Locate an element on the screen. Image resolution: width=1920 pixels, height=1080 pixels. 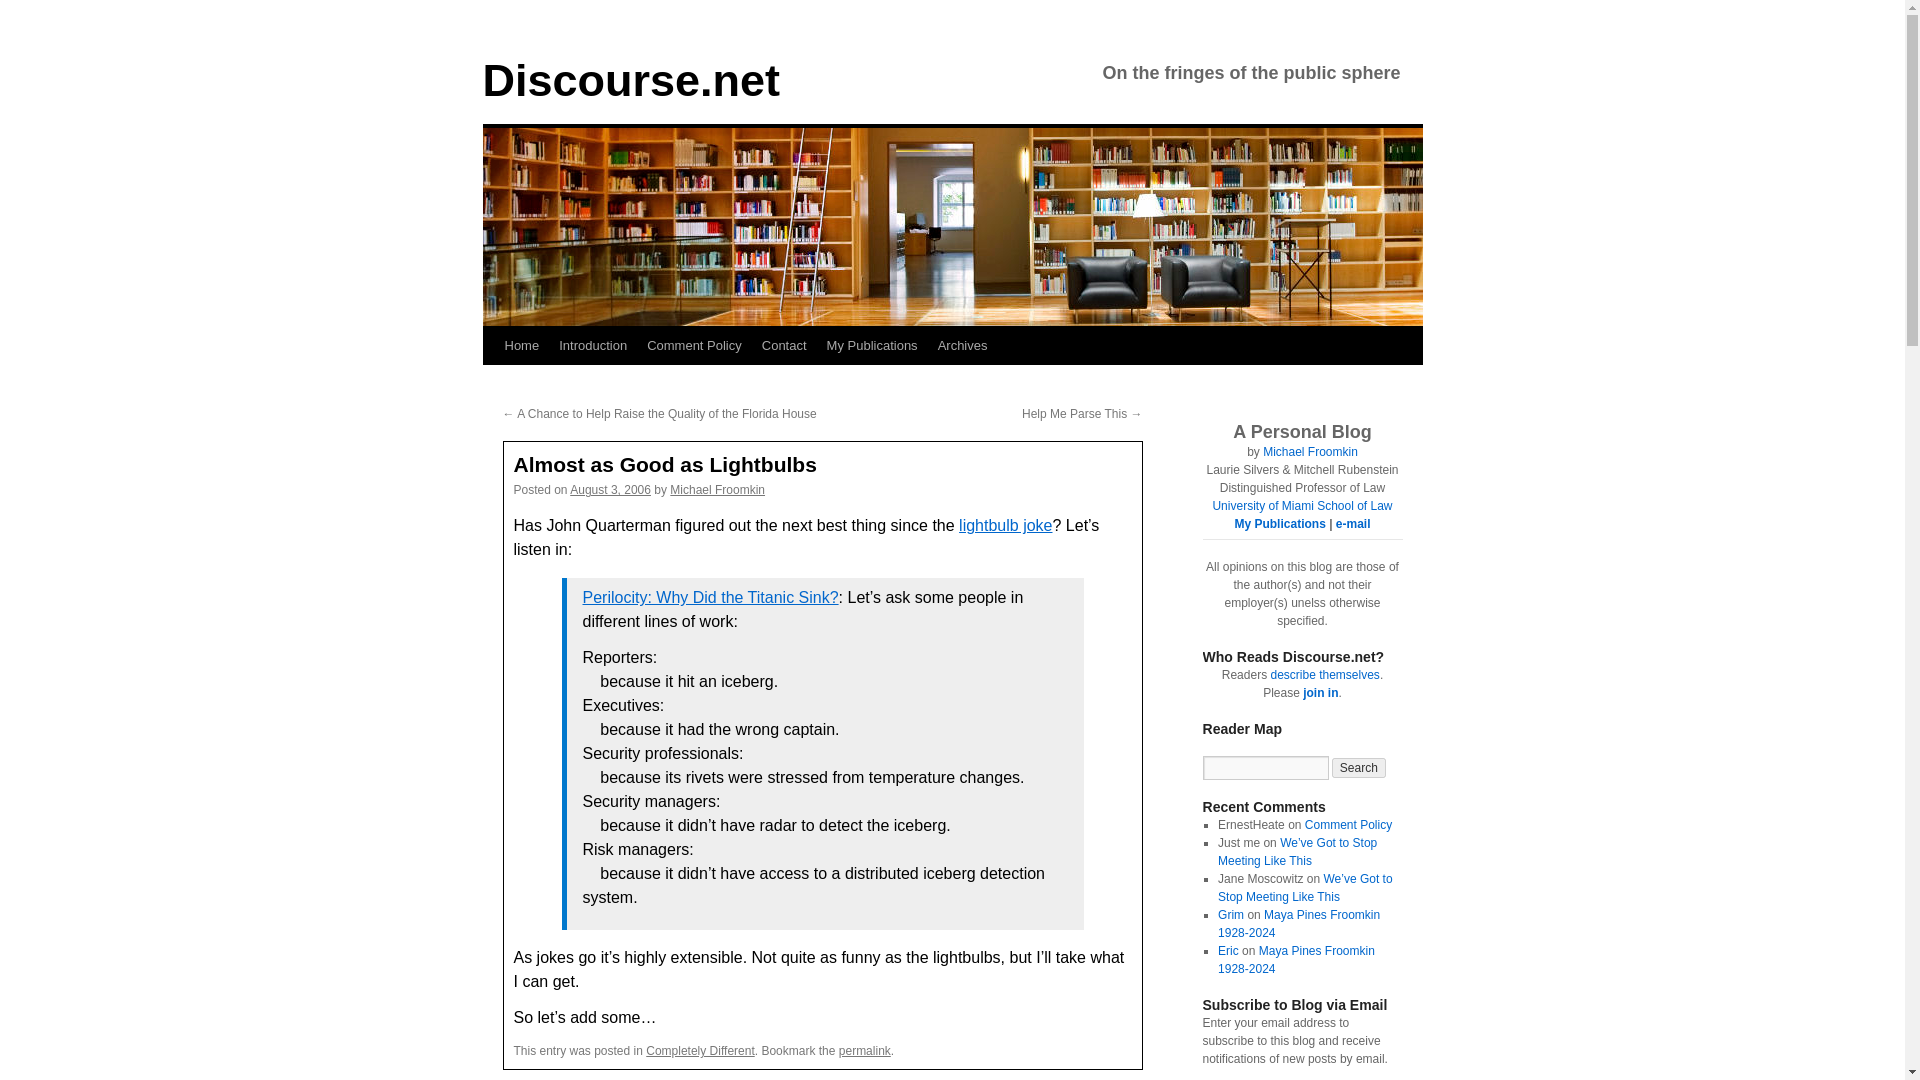
9:55 am is located at coordinates (610, 489).